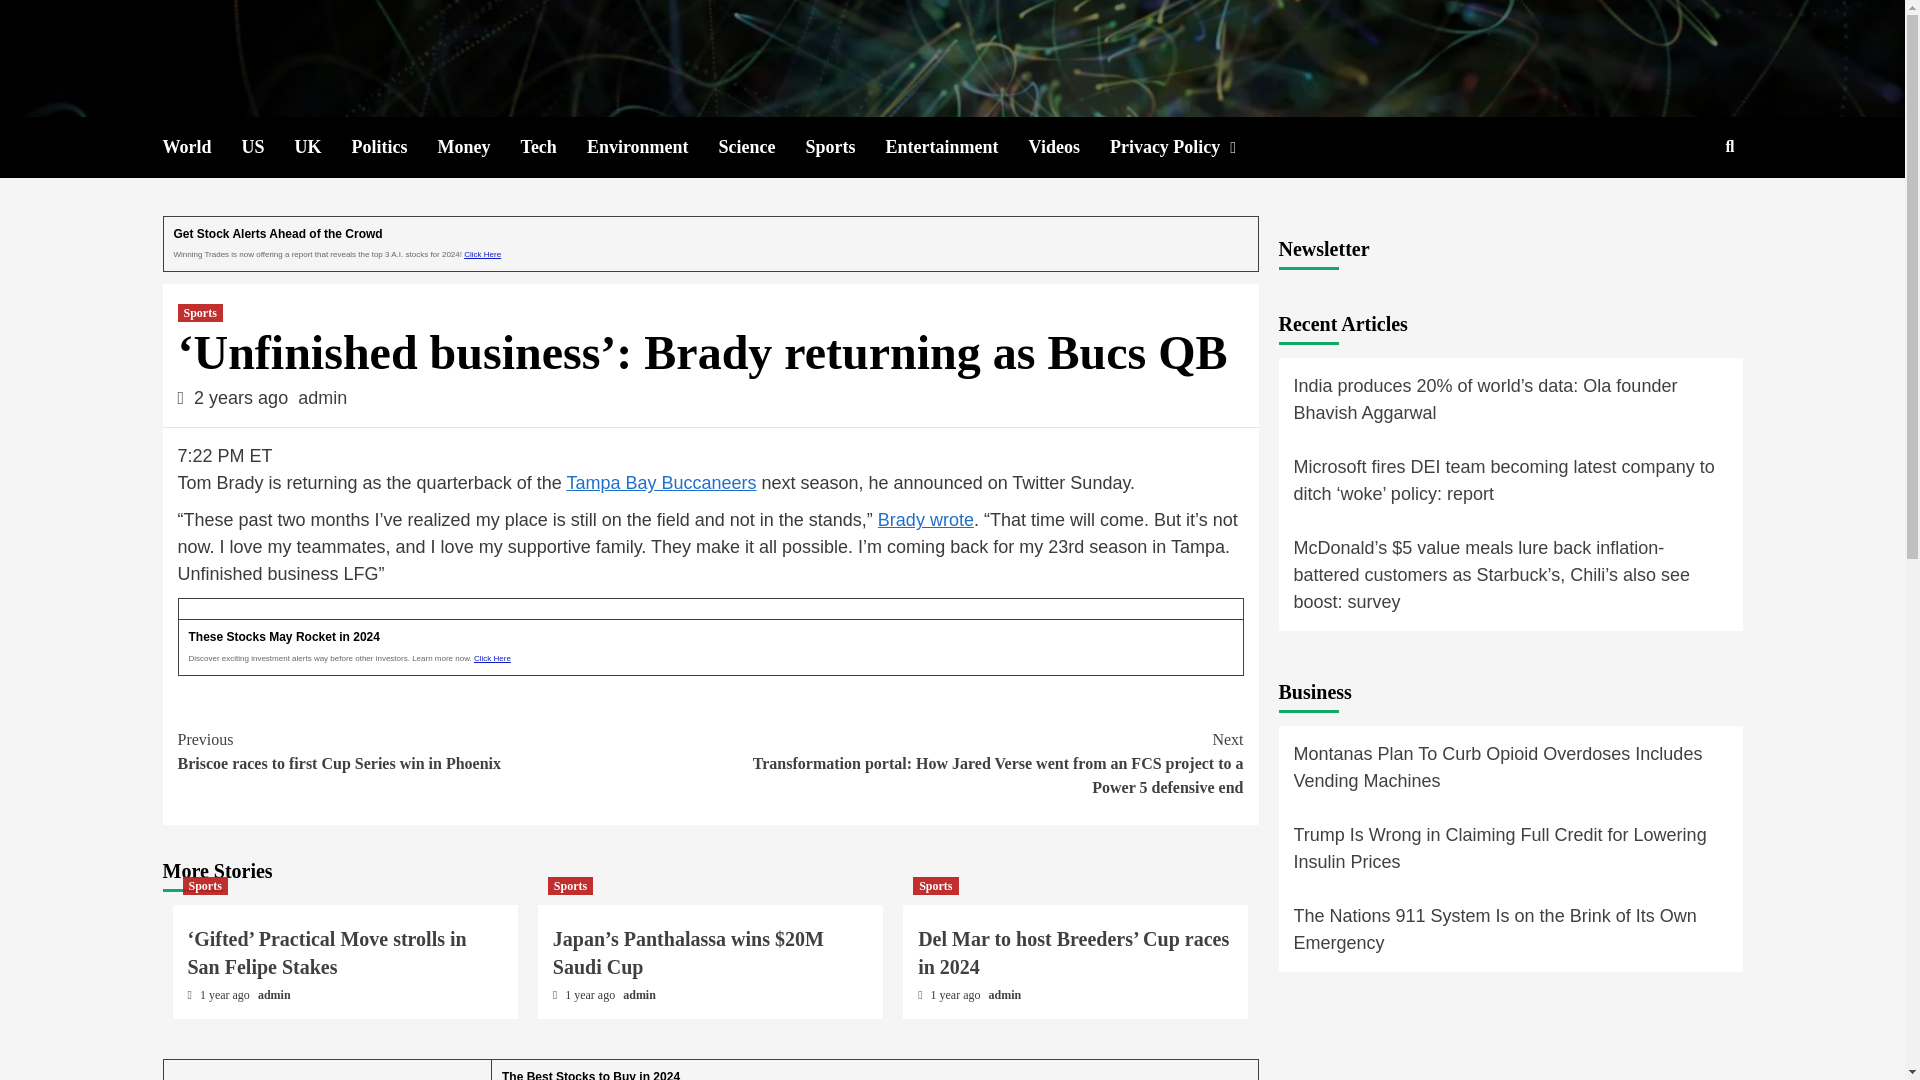  What do you see at coordinates (323, 147) in the screenshot?
I see `UK` at bounding box center [323, 147].